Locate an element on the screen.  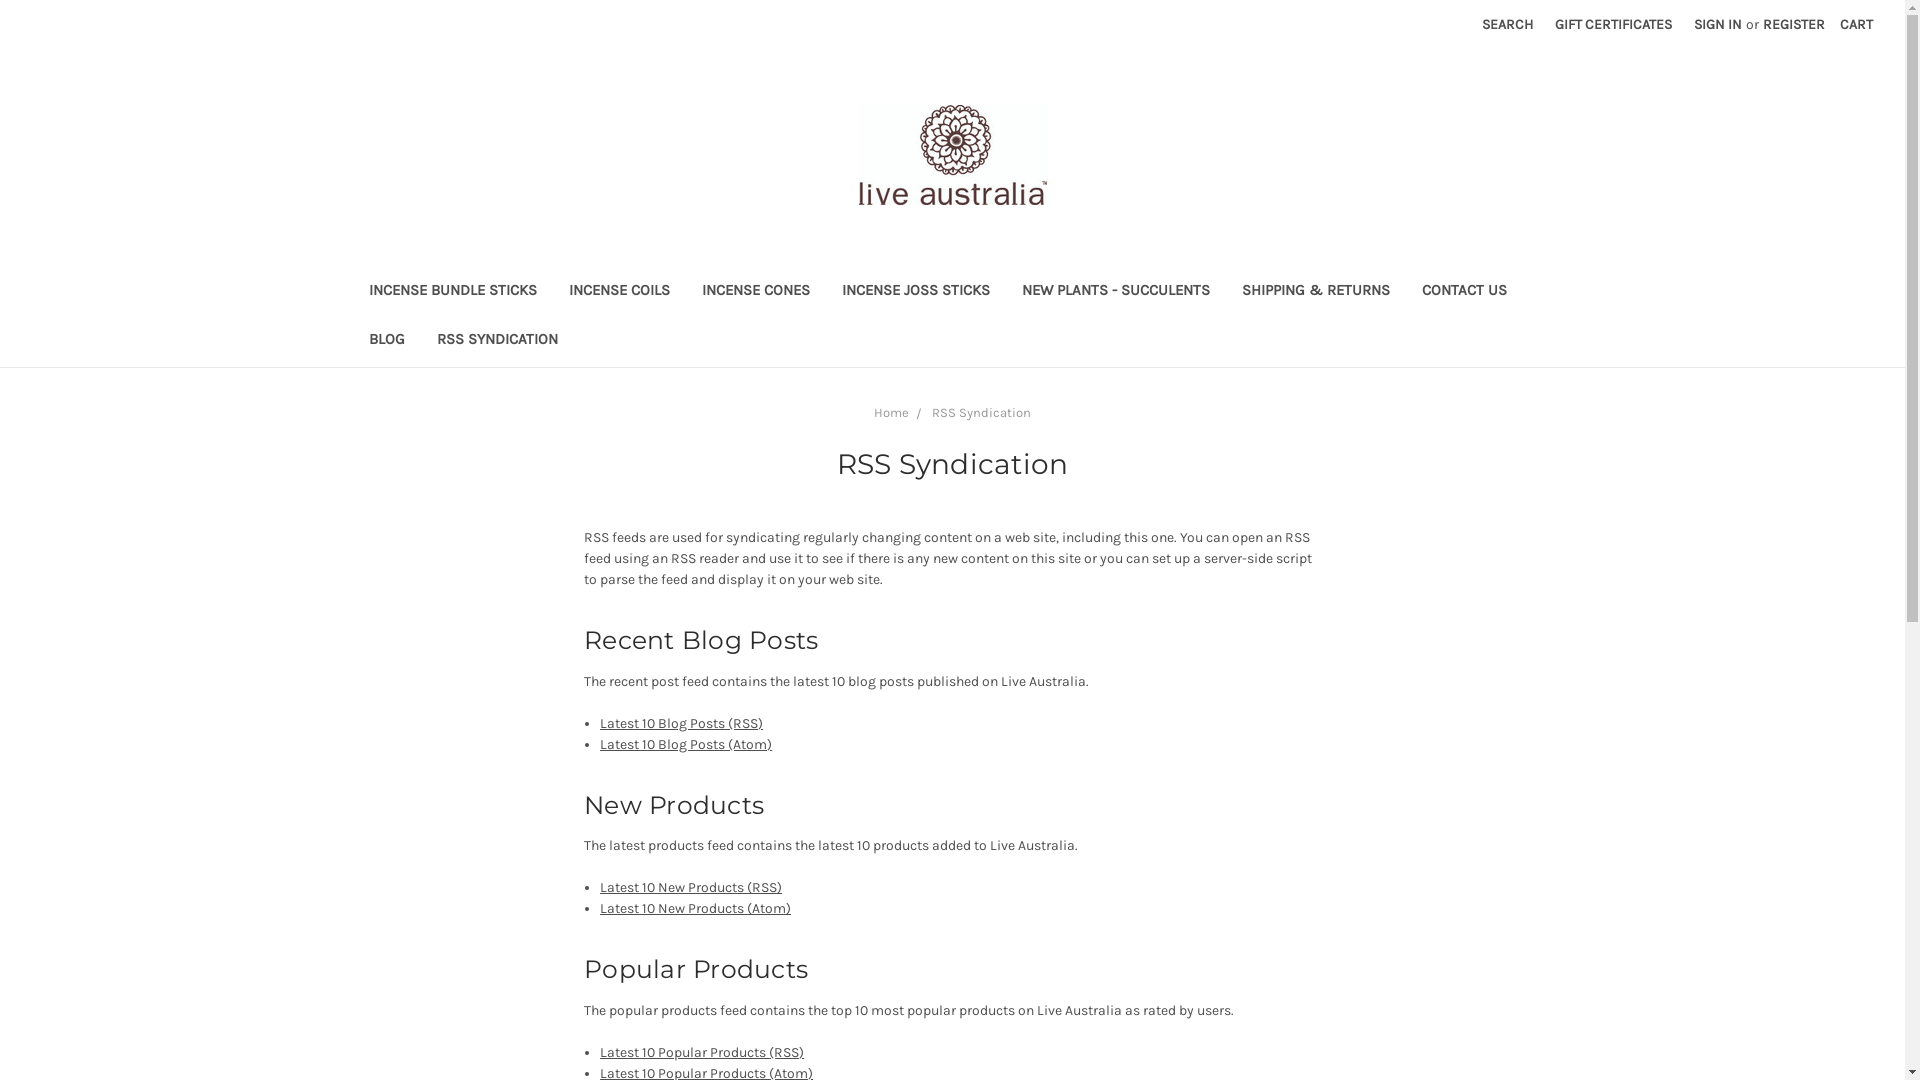
INCENSE JOSS STICKS is located at coordinates (916, 292).